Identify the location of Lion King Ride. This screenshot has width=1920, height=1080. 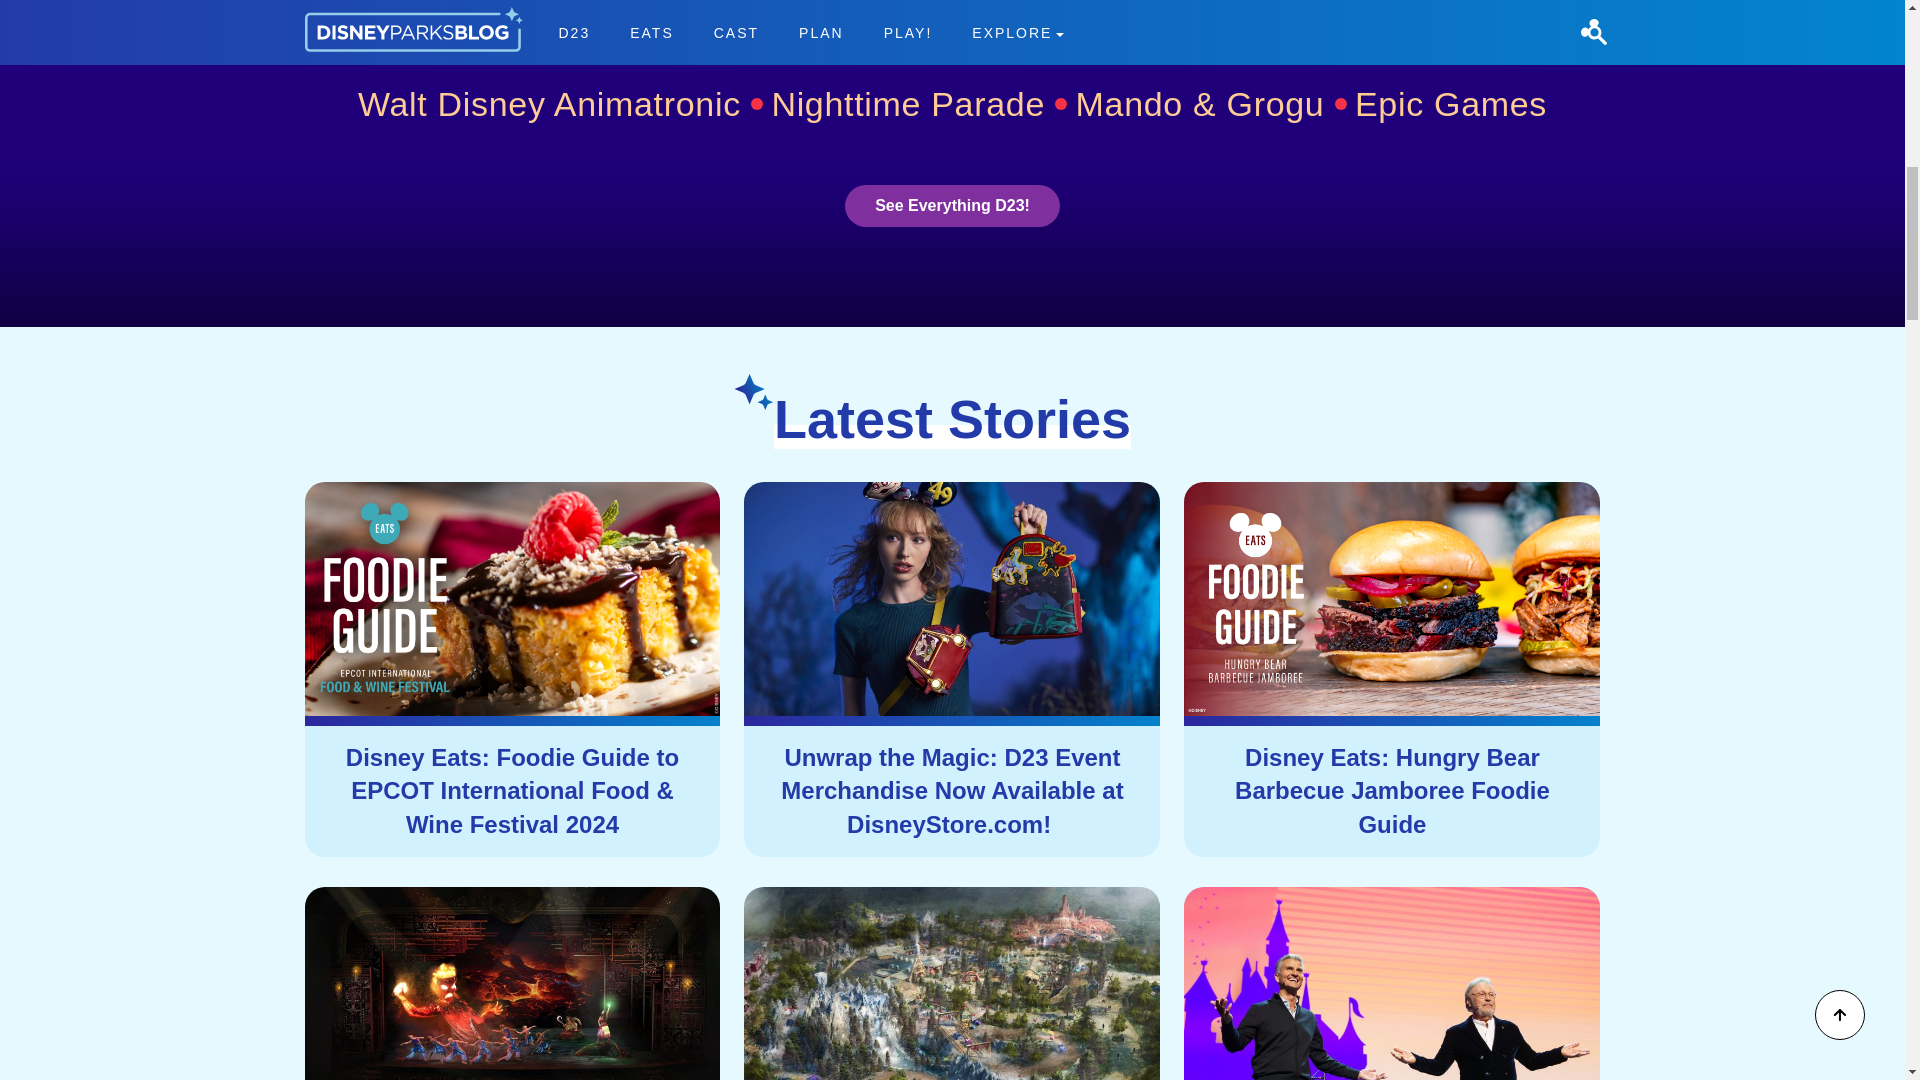
(1067, 25).